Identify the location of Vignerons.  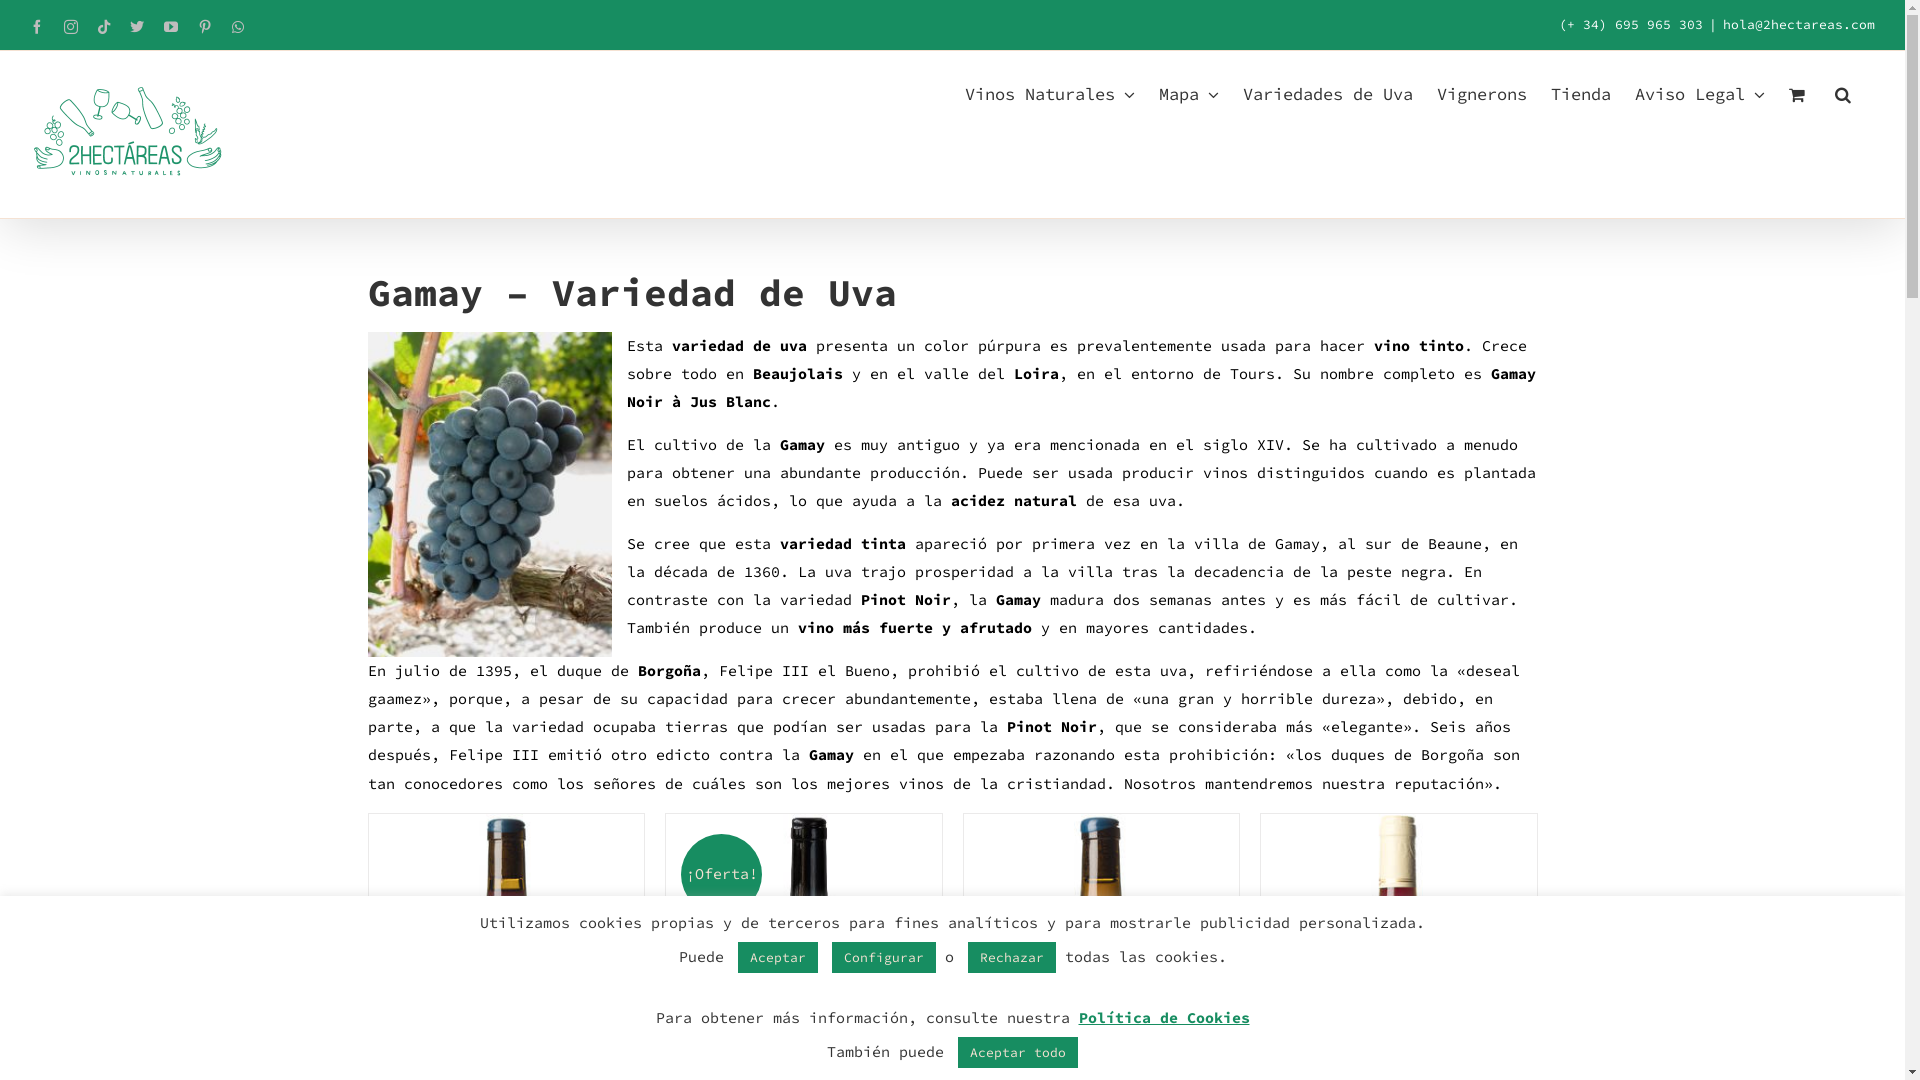
(1482, 93).